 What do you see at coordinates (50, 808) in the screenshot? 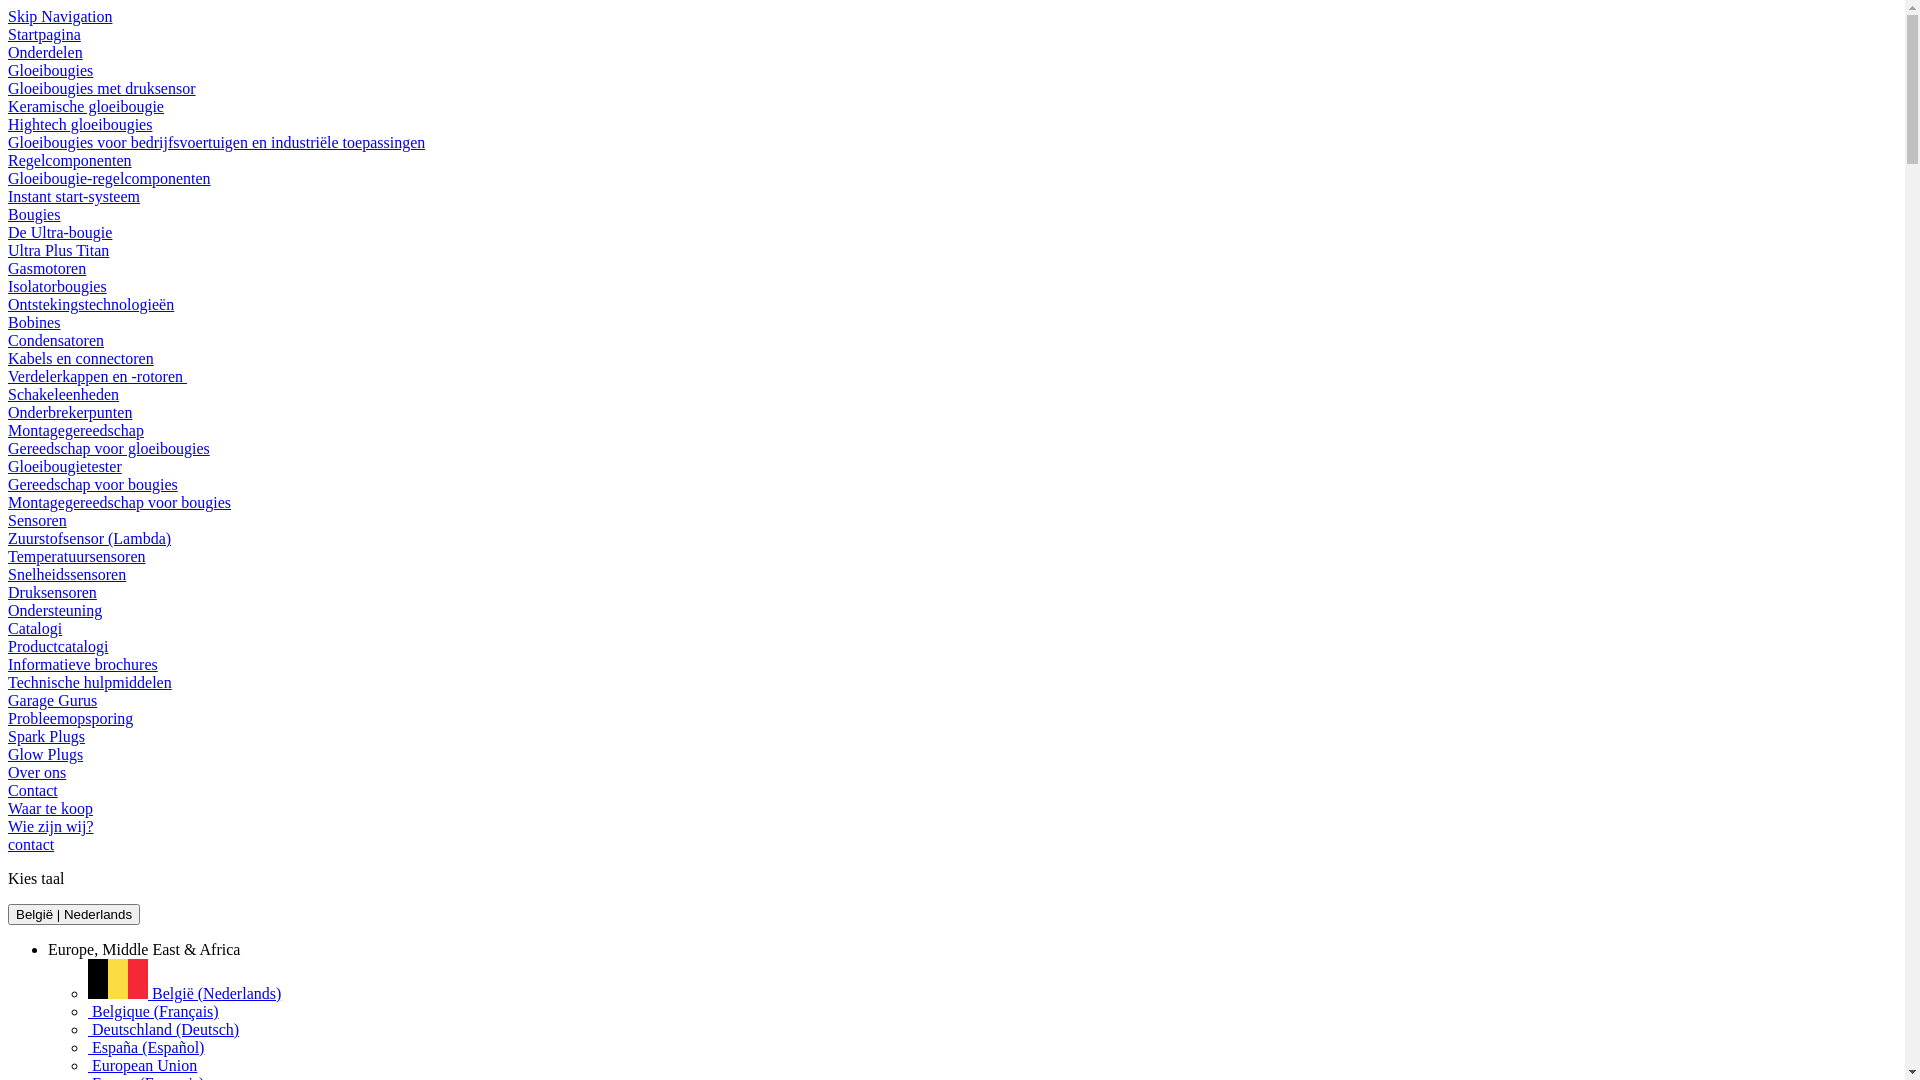
I see `Waar te koop` at bounding box center [50, 808].